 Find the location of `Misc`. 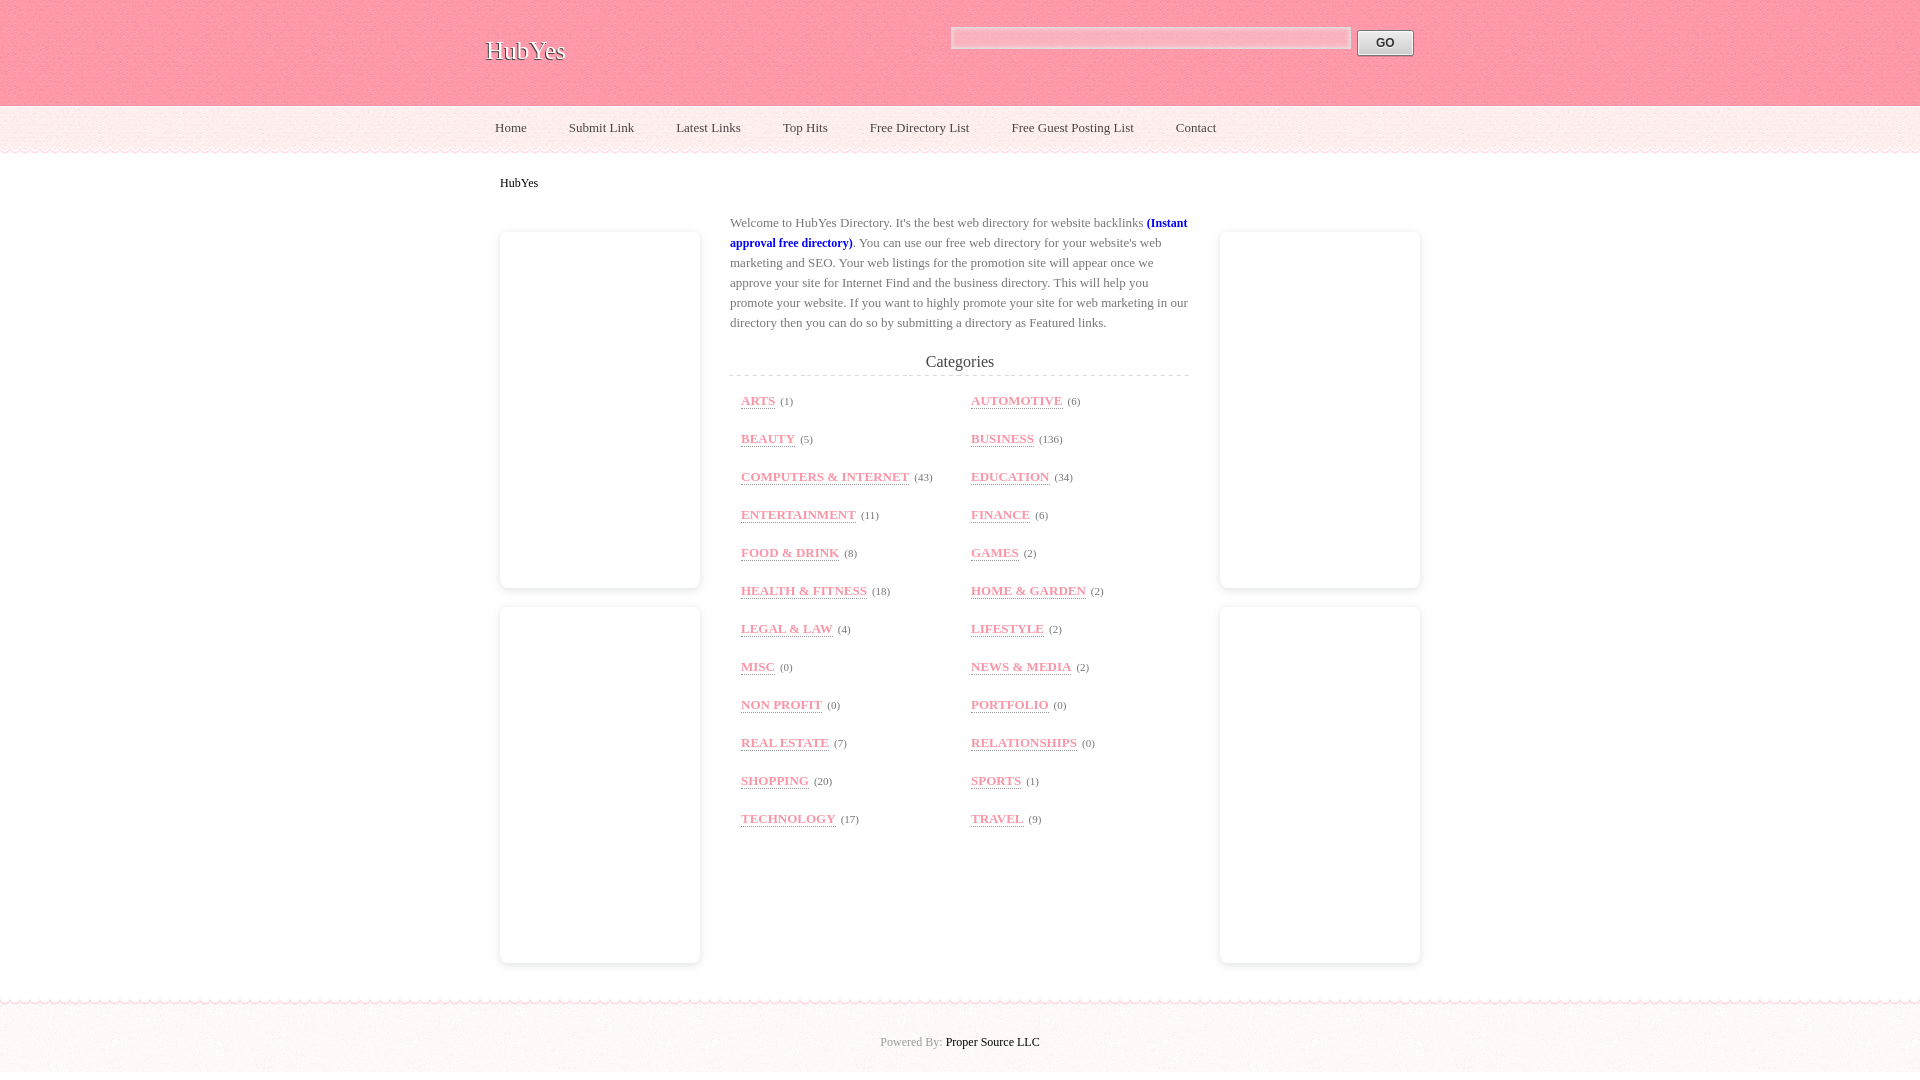

Misc is located at coordinates (758, 666).